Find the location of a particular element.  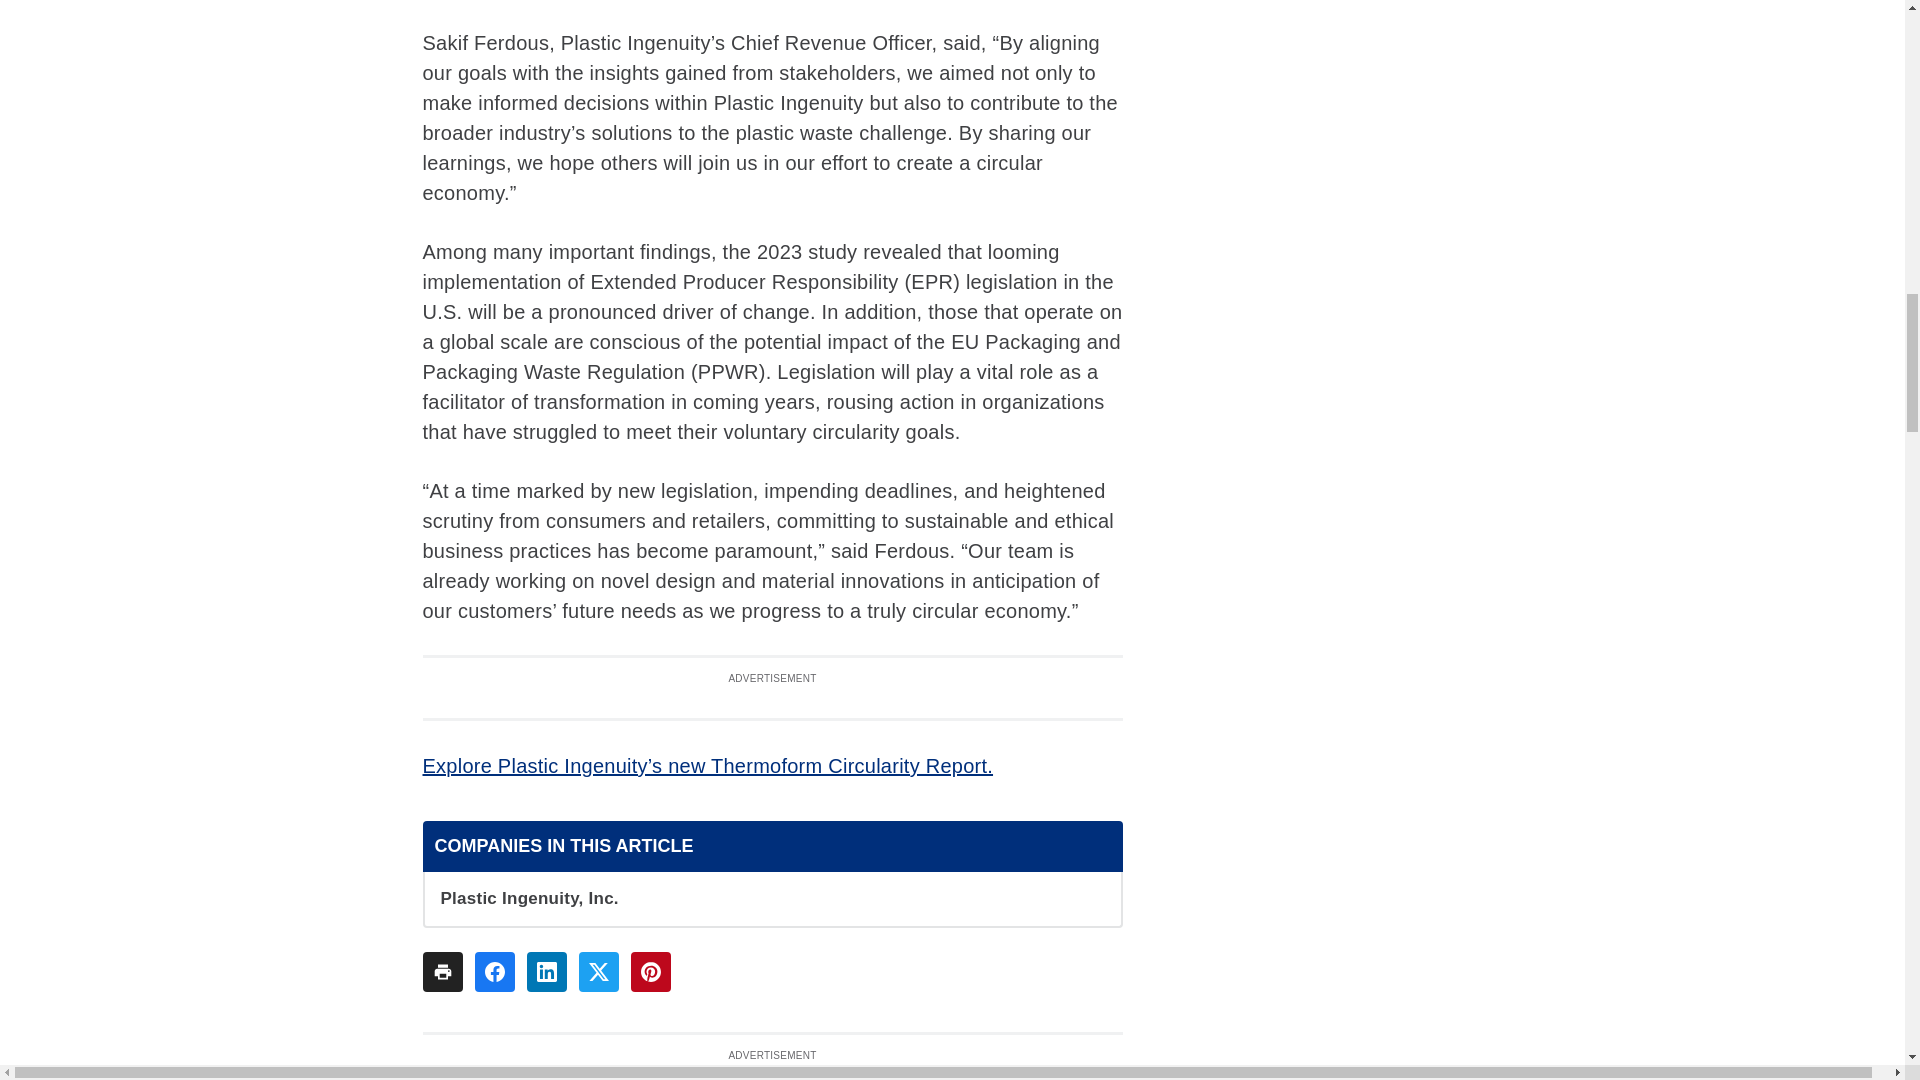

Share To print is located at coordinates (442, 972).